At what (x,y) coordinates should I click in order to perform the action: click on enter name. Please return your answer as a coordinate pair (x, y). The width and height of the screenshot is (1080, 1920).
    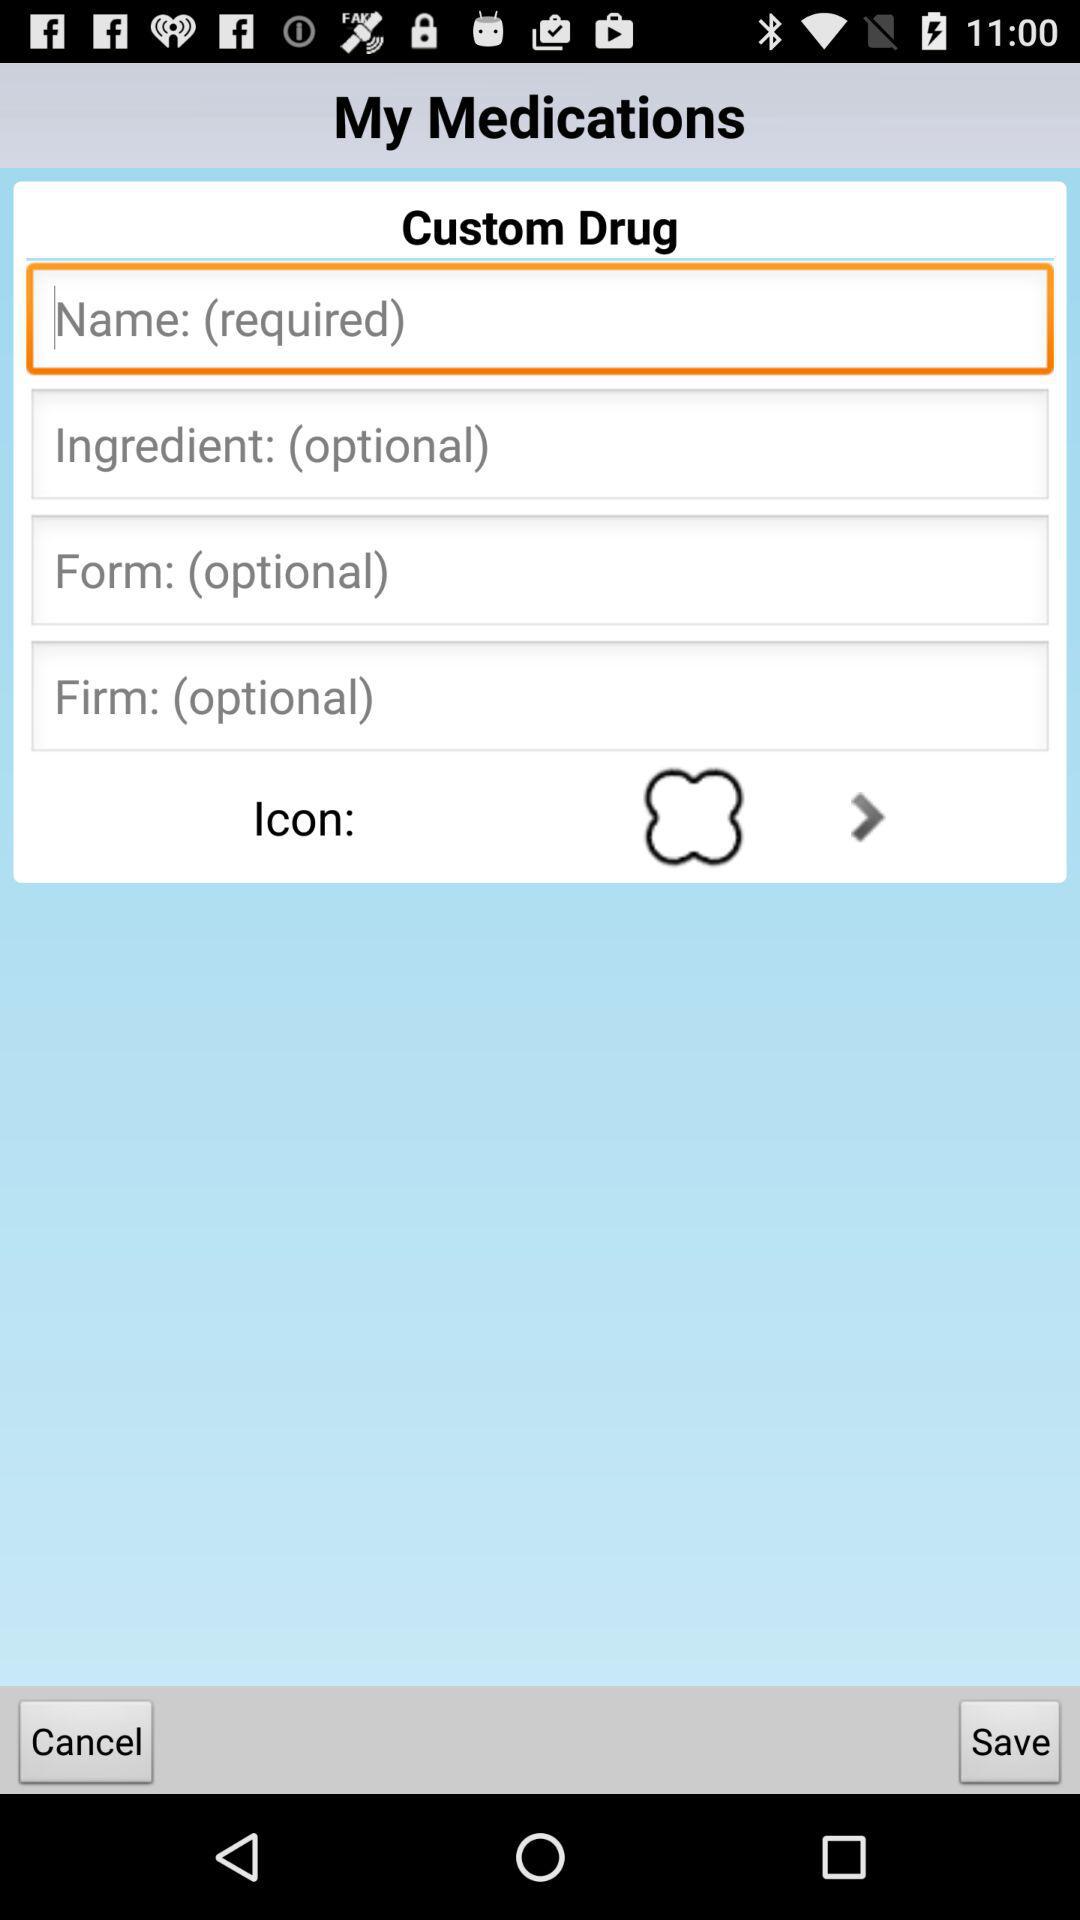
    Looking at the image, I should click on (540, 324).